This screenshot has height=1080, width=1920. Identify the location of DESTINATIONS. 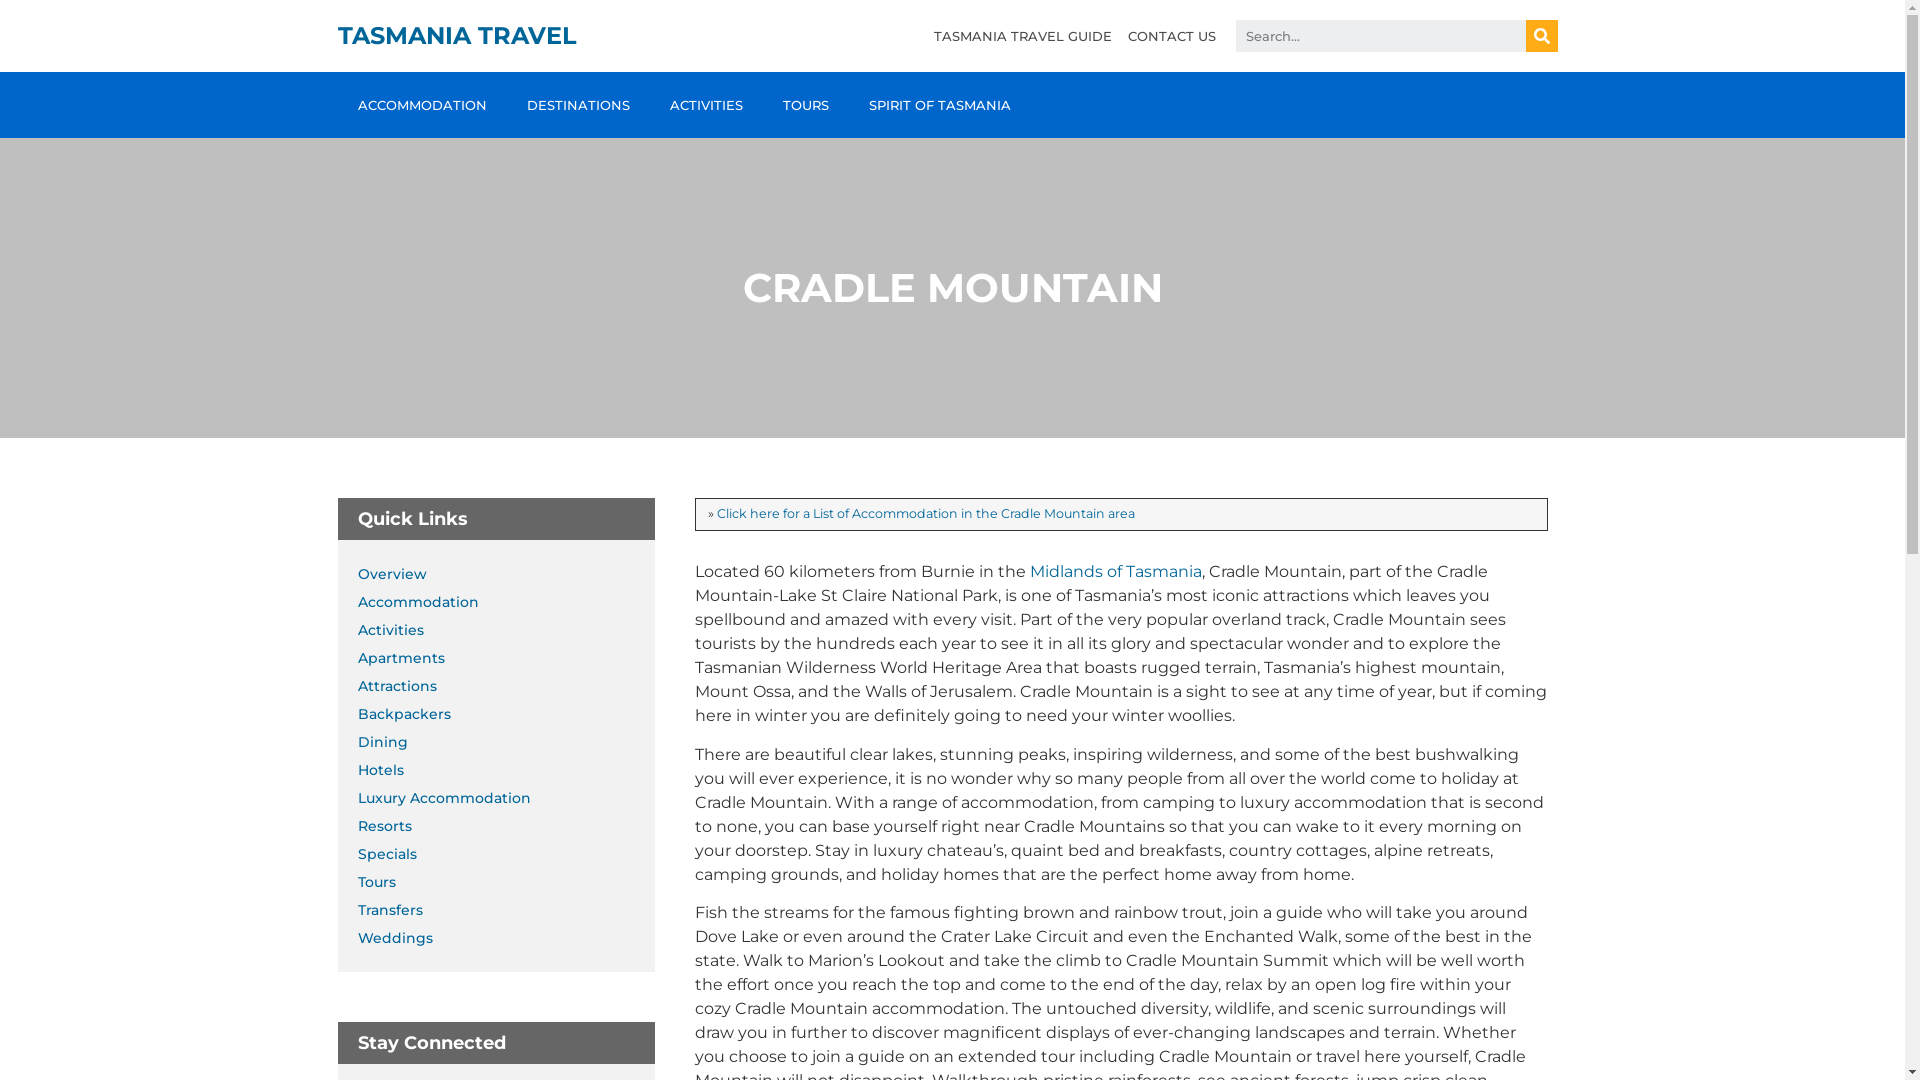
(578, 105).